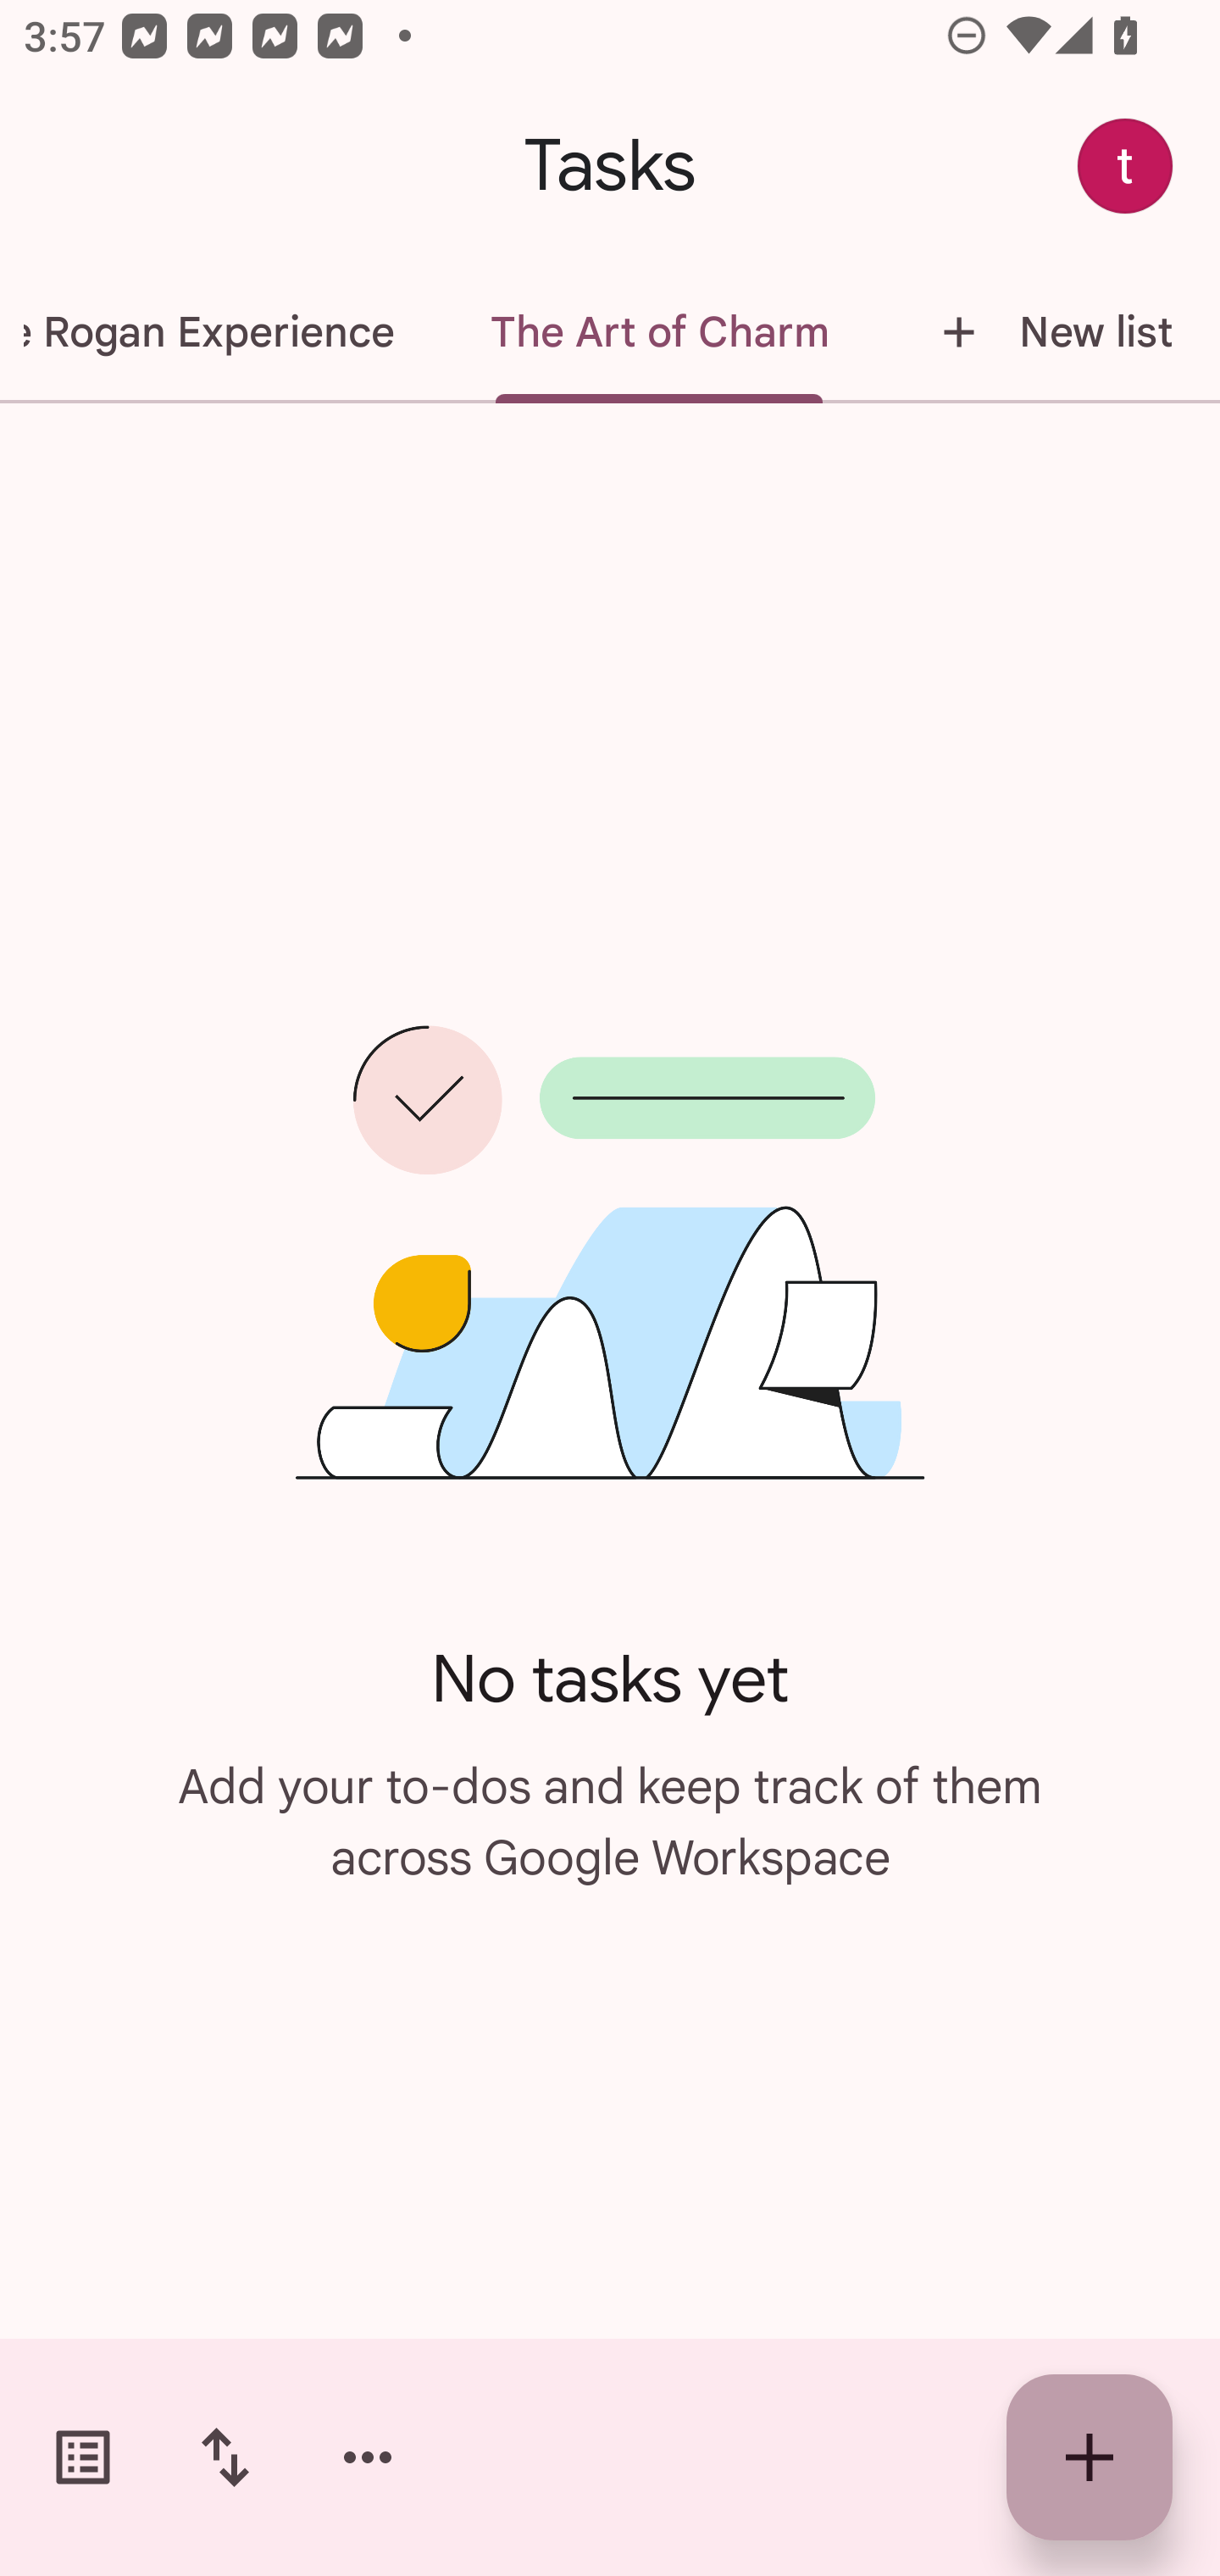 The width and height of the screenshot is (1220, 2576). What do you see at coordinates (1047, 332) in the screenshot?
I see `New list` at bounding box center [1047, 332].